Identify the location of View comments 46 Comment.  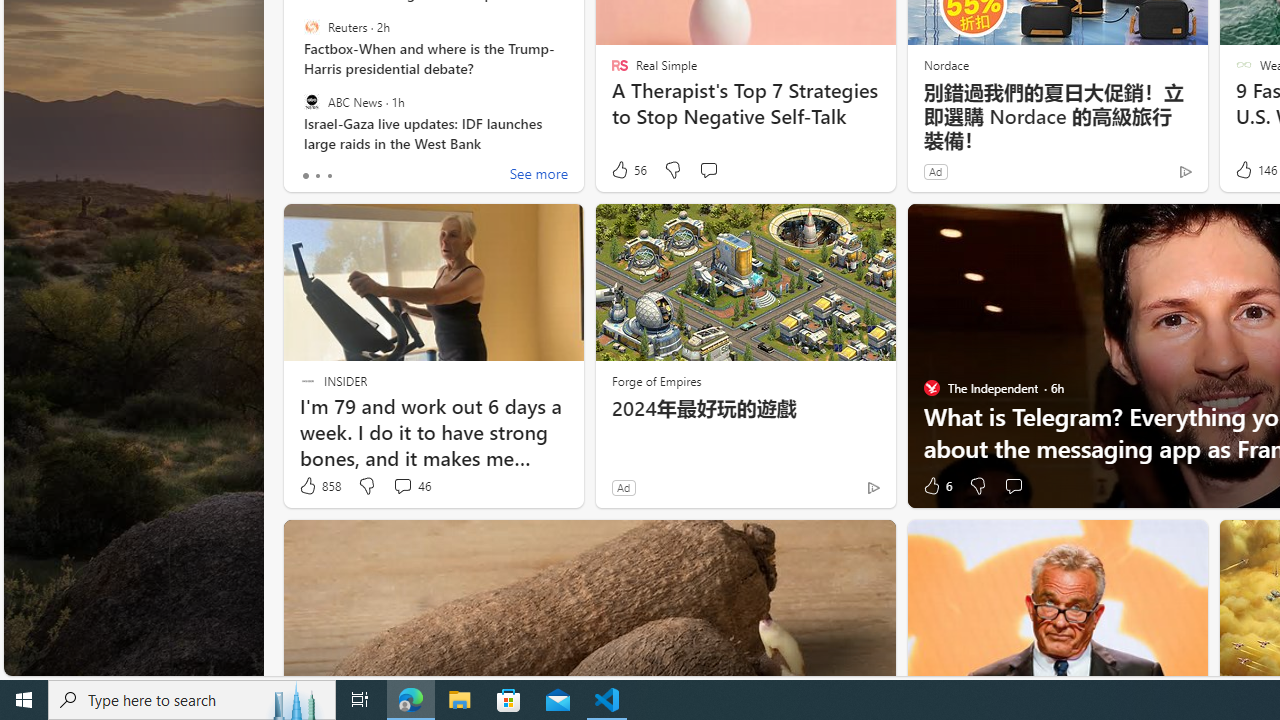
(402, 486).